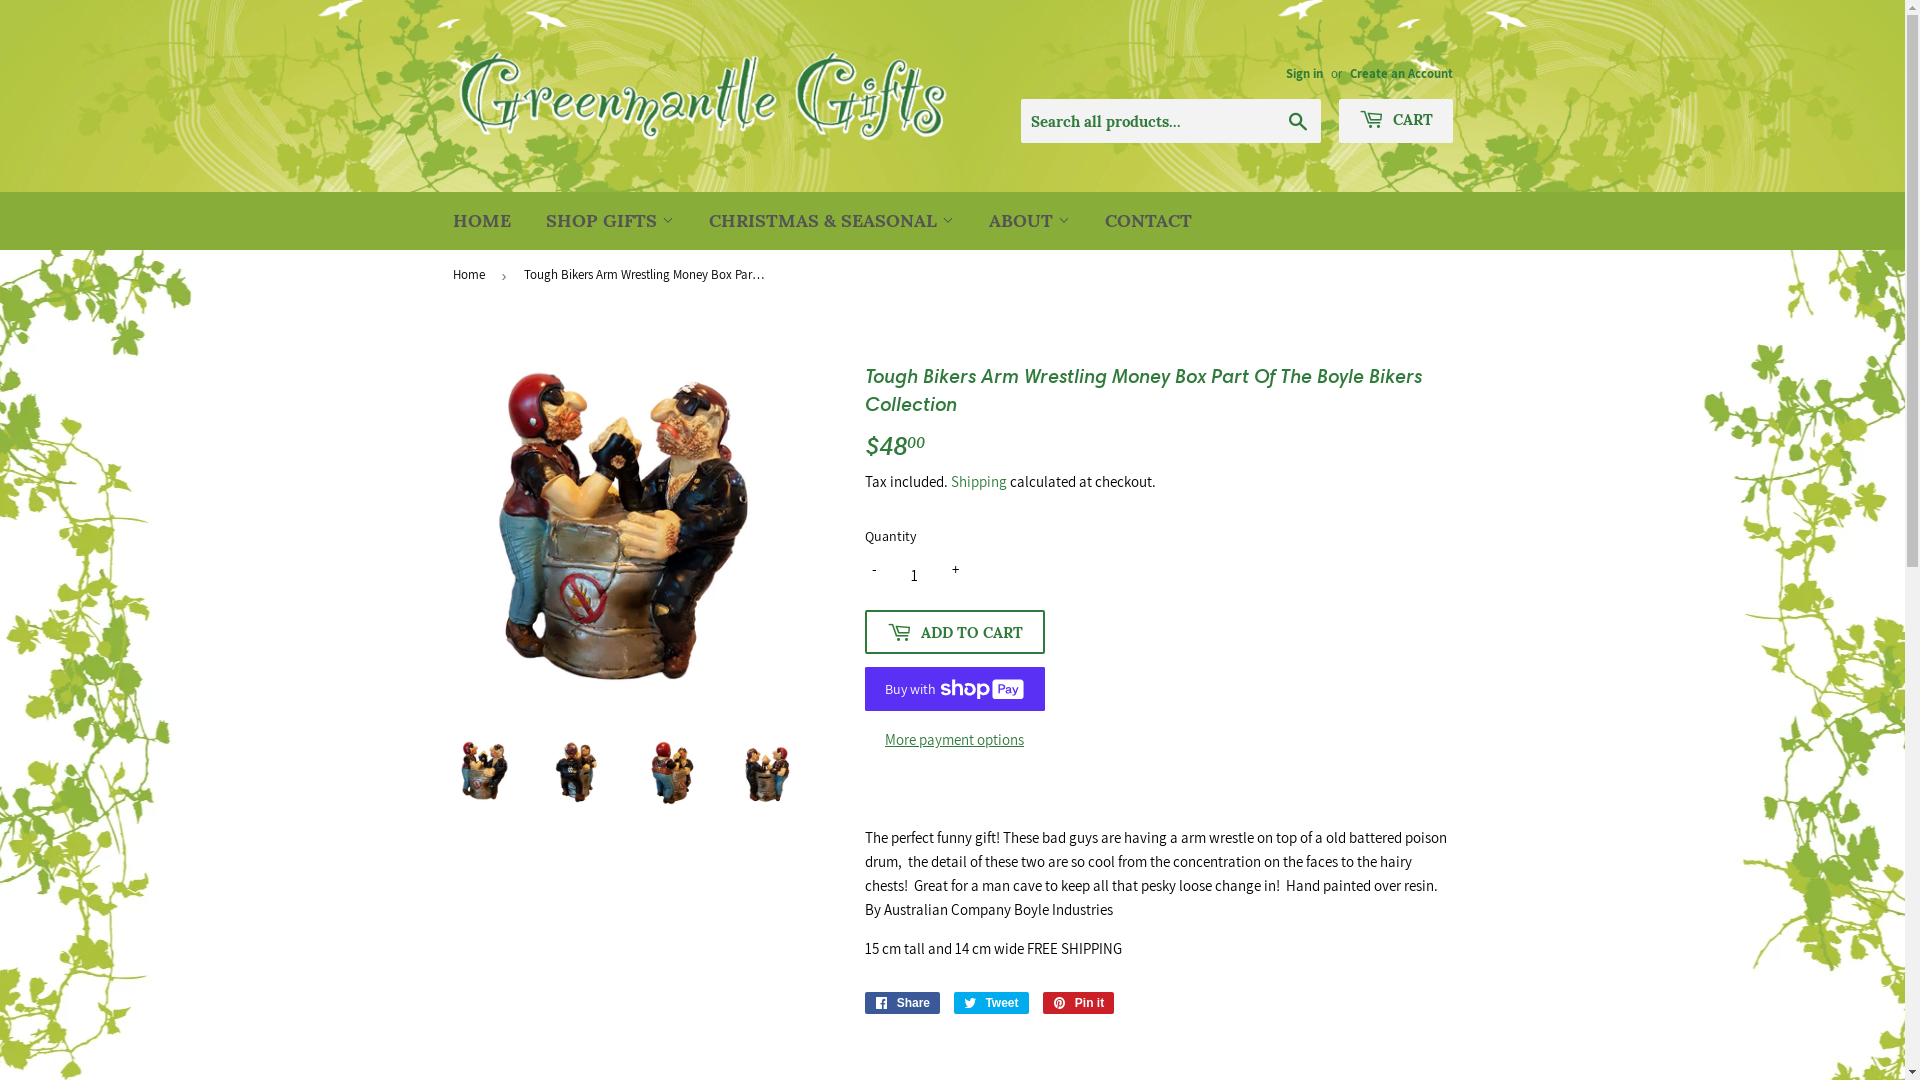 The height and width of the screenshot is (1080, 1920). What do you see at coordinates (831, 222) in the screenshot?
I see `CHRISTMAS & SEASONAL` at bounding box center [831, 222].